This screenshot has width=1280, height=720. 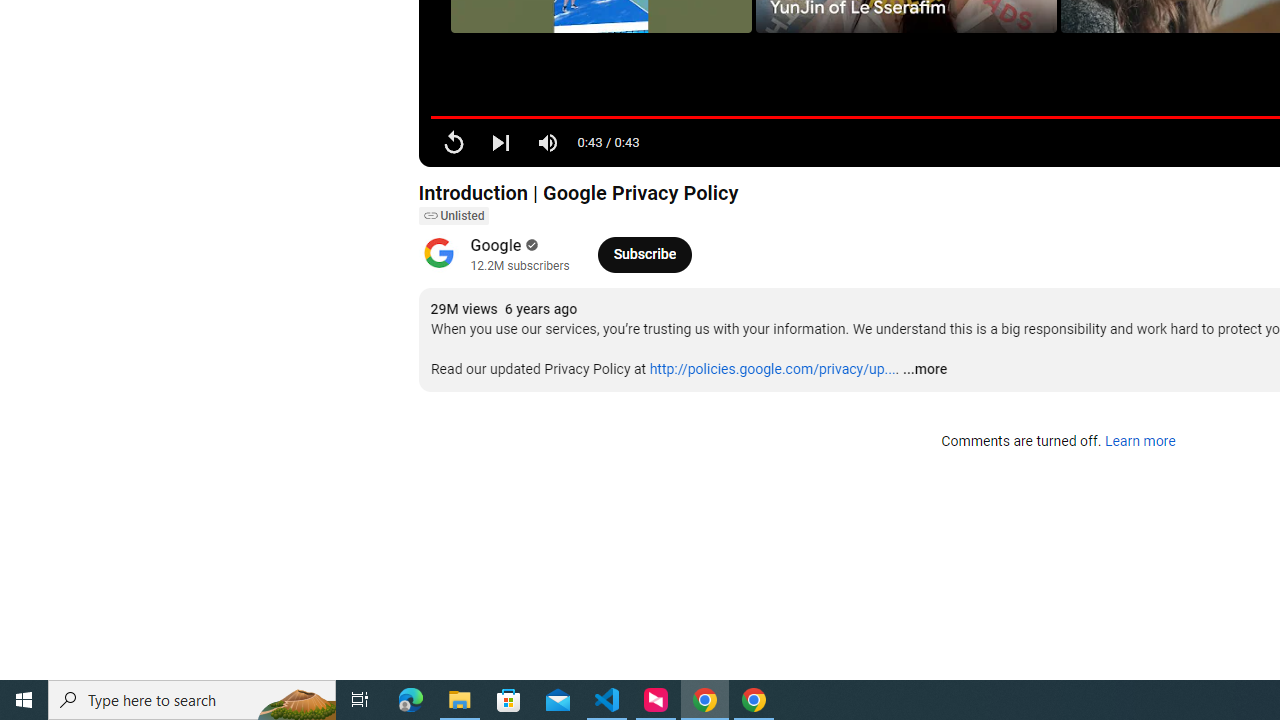 I want to click on Mute (m), so click(x=548, y=142).